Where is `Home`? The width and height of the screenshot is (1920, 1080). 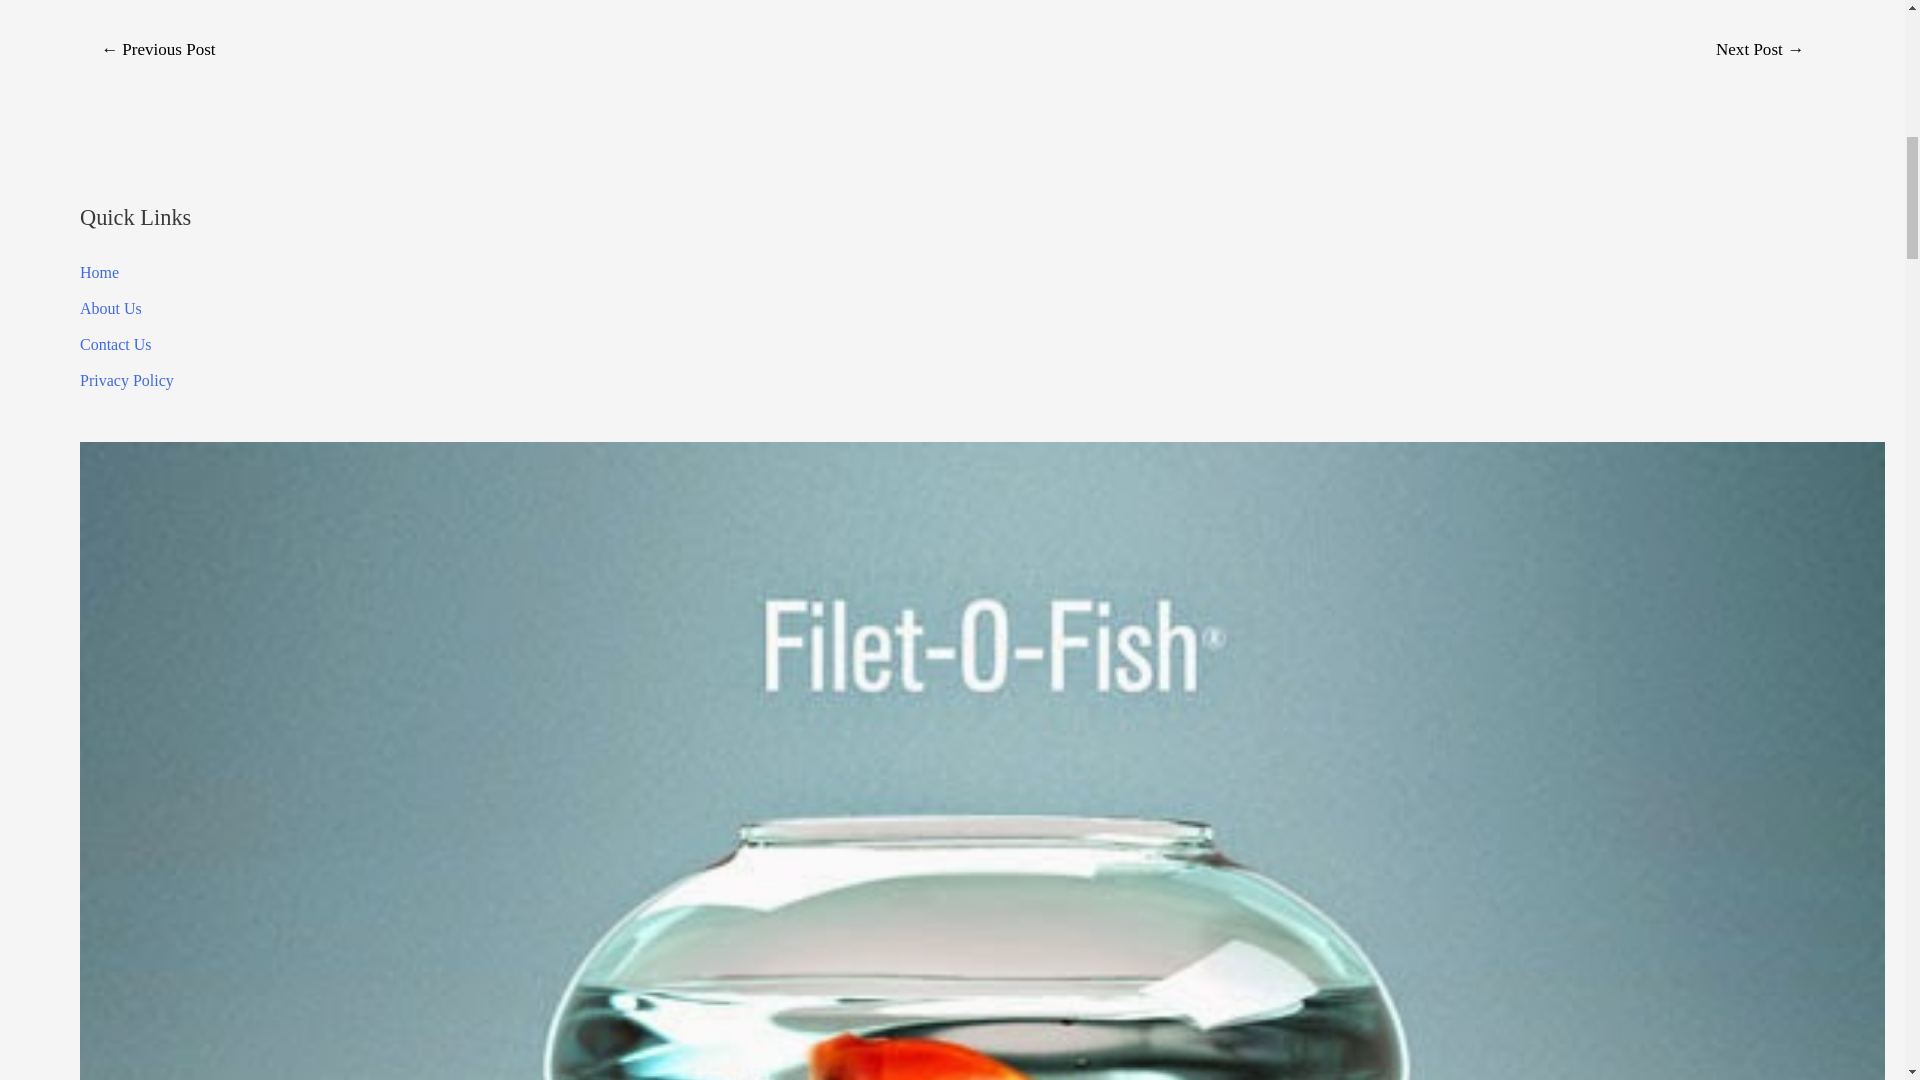 Home is located at coordinates (100, 272).